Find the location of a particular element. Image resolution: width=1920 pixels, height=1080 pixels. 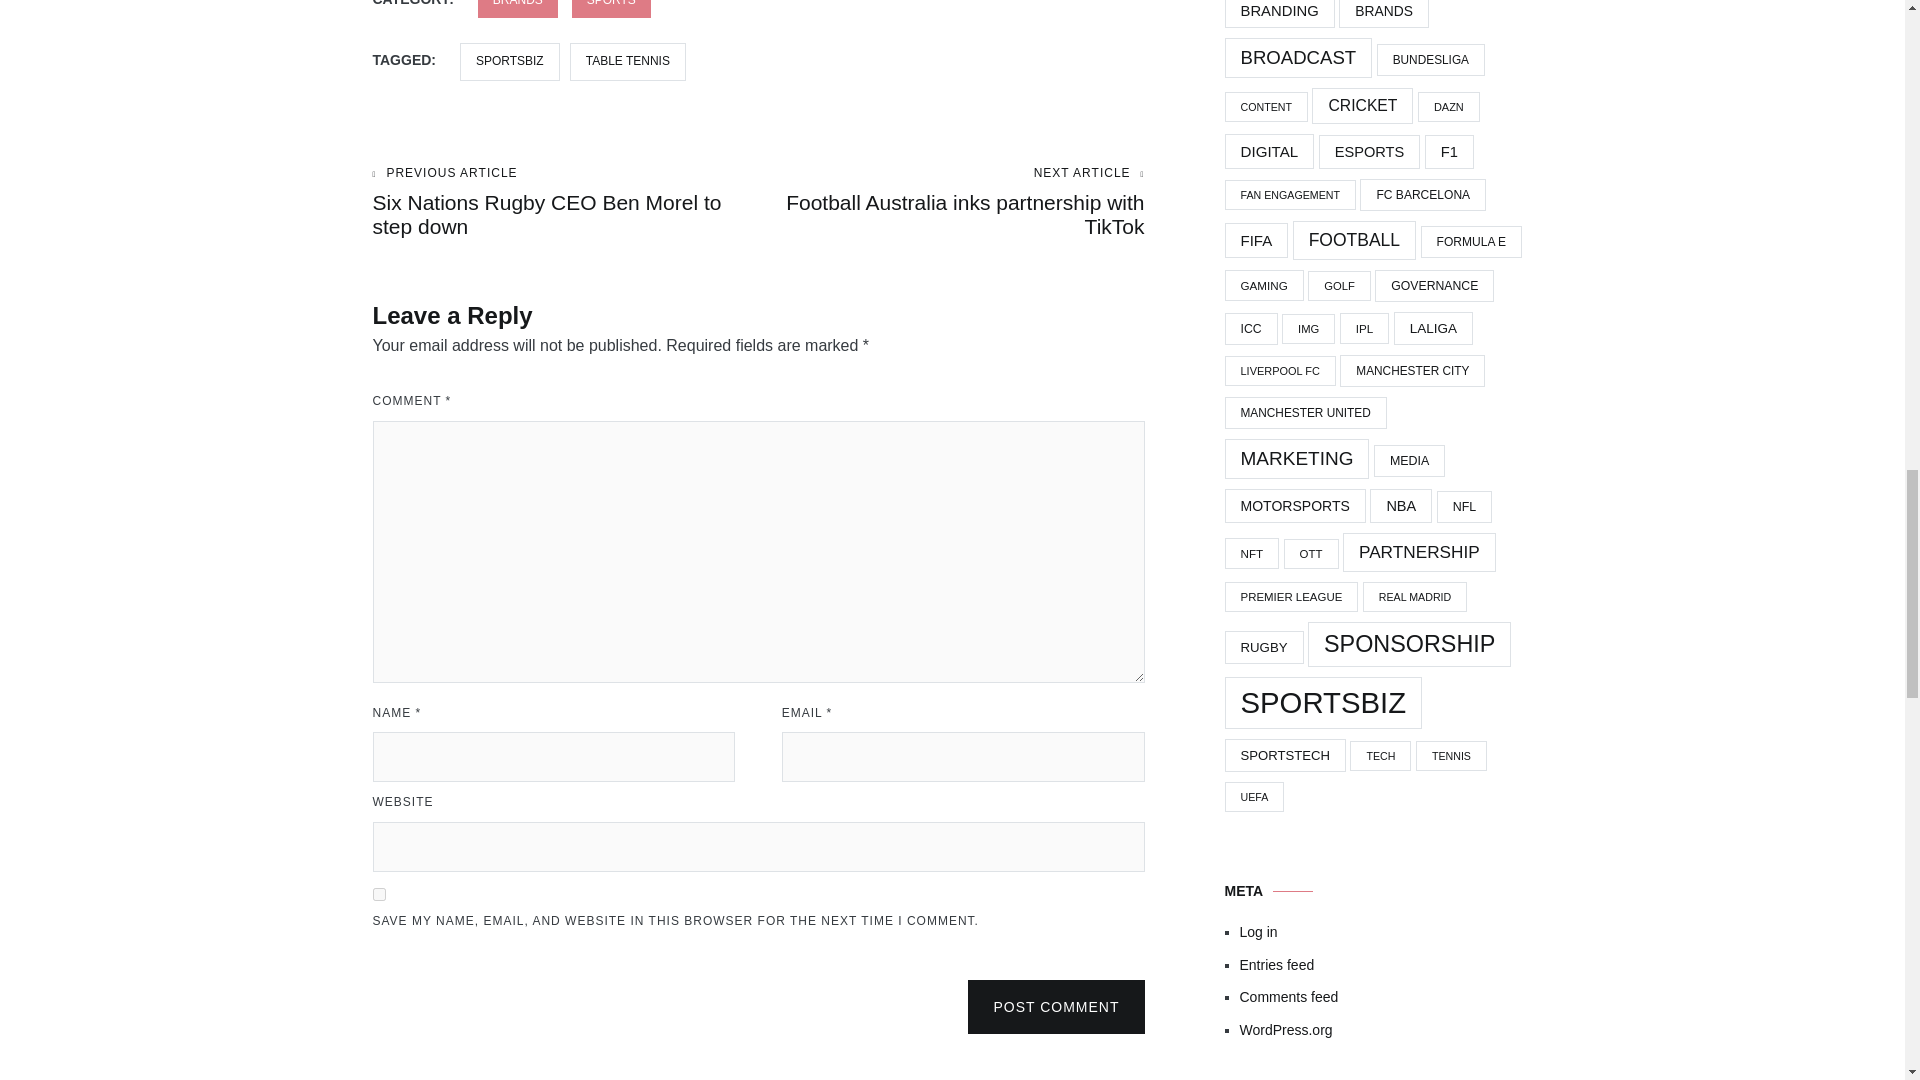

SPORTSBIZ is located at coordinates (510, 61).